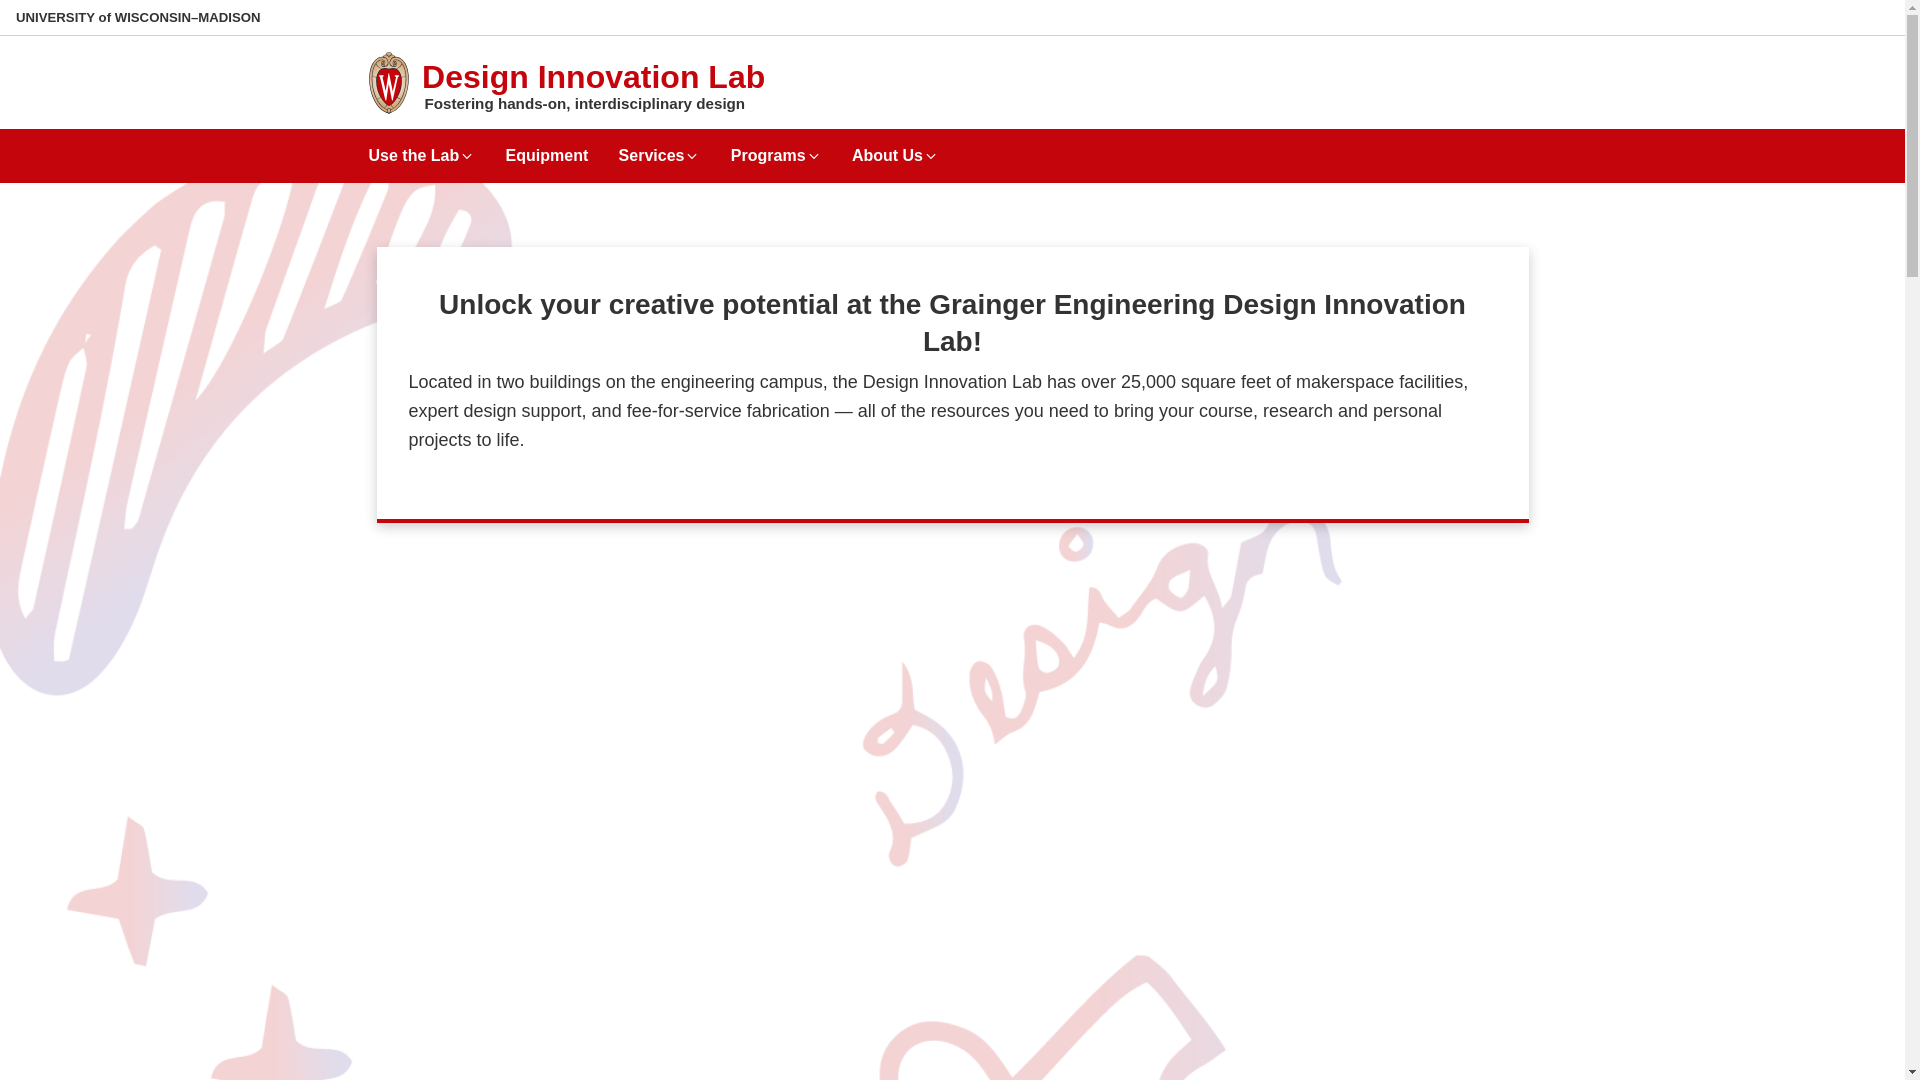 This screenshot has width=1920, height=1080. I want to click on Use the Lab Expand, so click(421, 148).